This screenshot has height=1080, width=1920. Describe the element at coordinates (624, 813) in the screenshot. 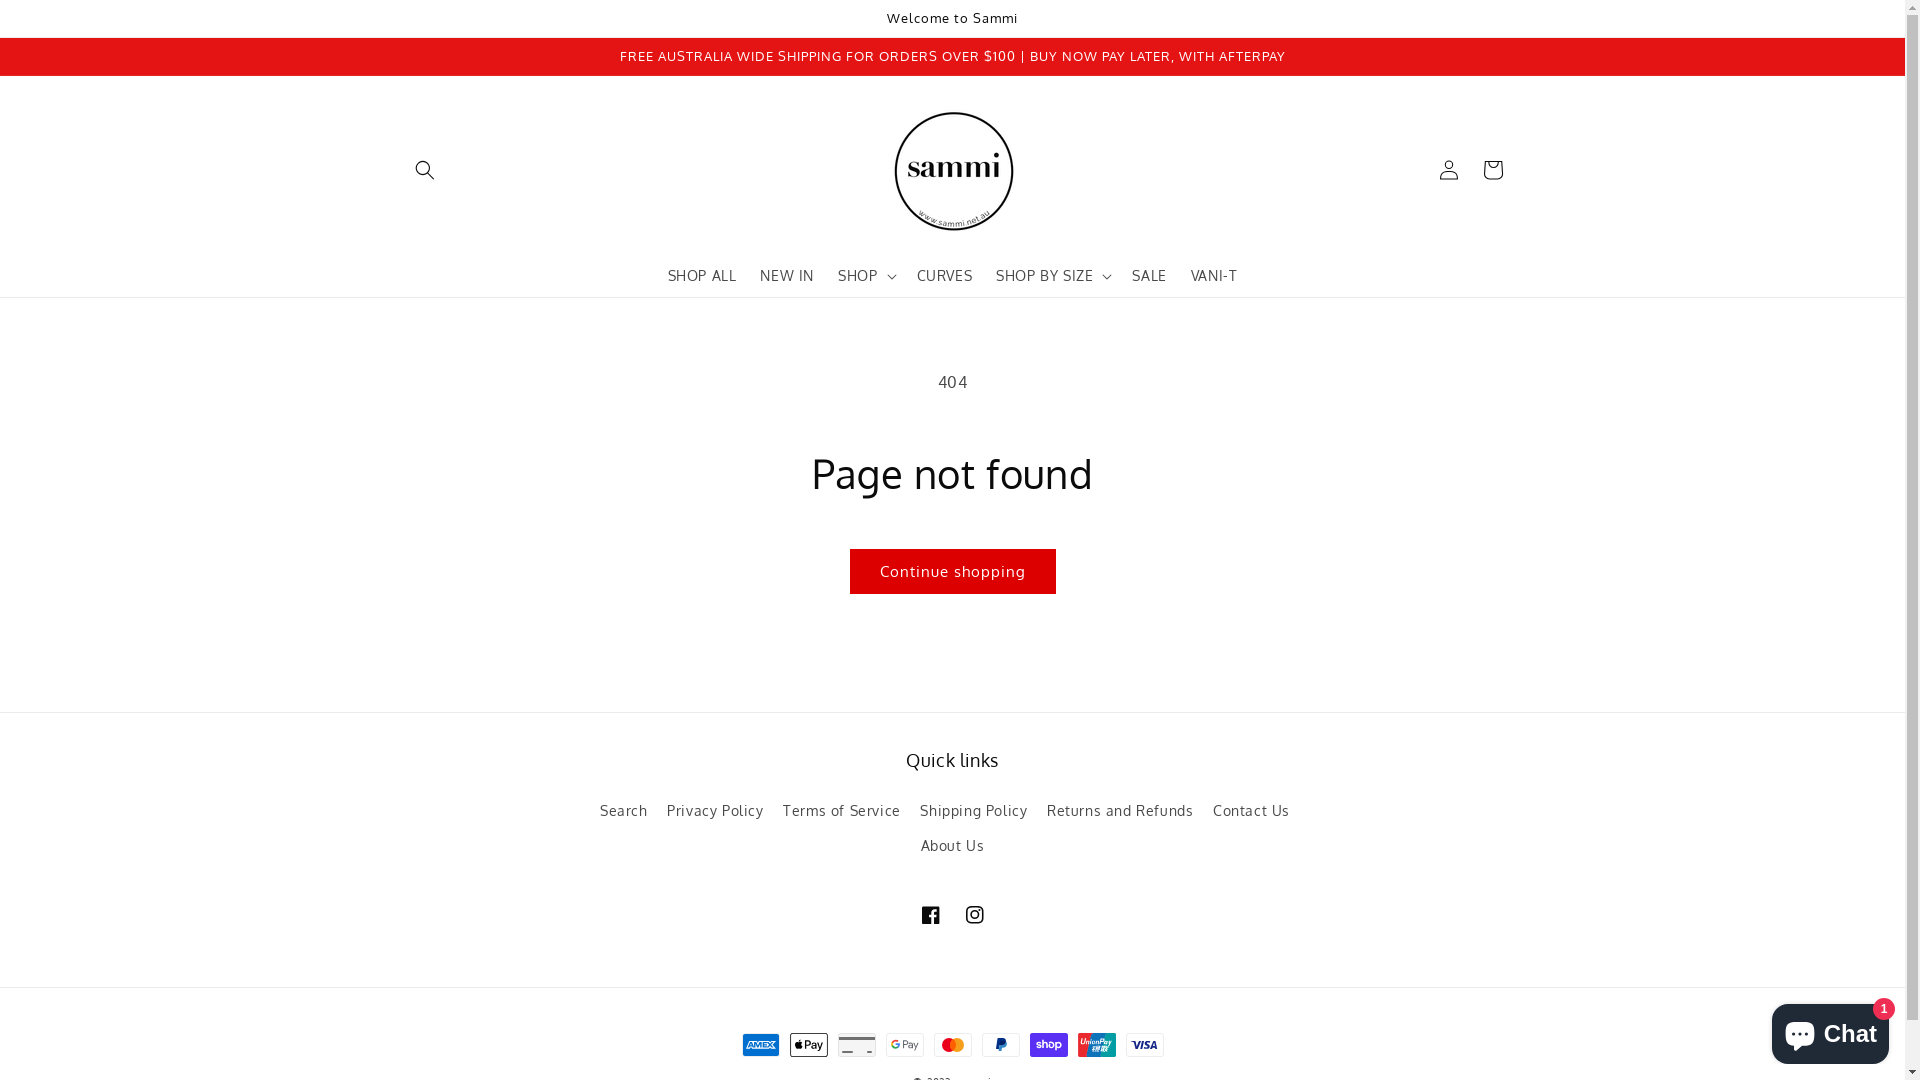

I see `Search` at that location.